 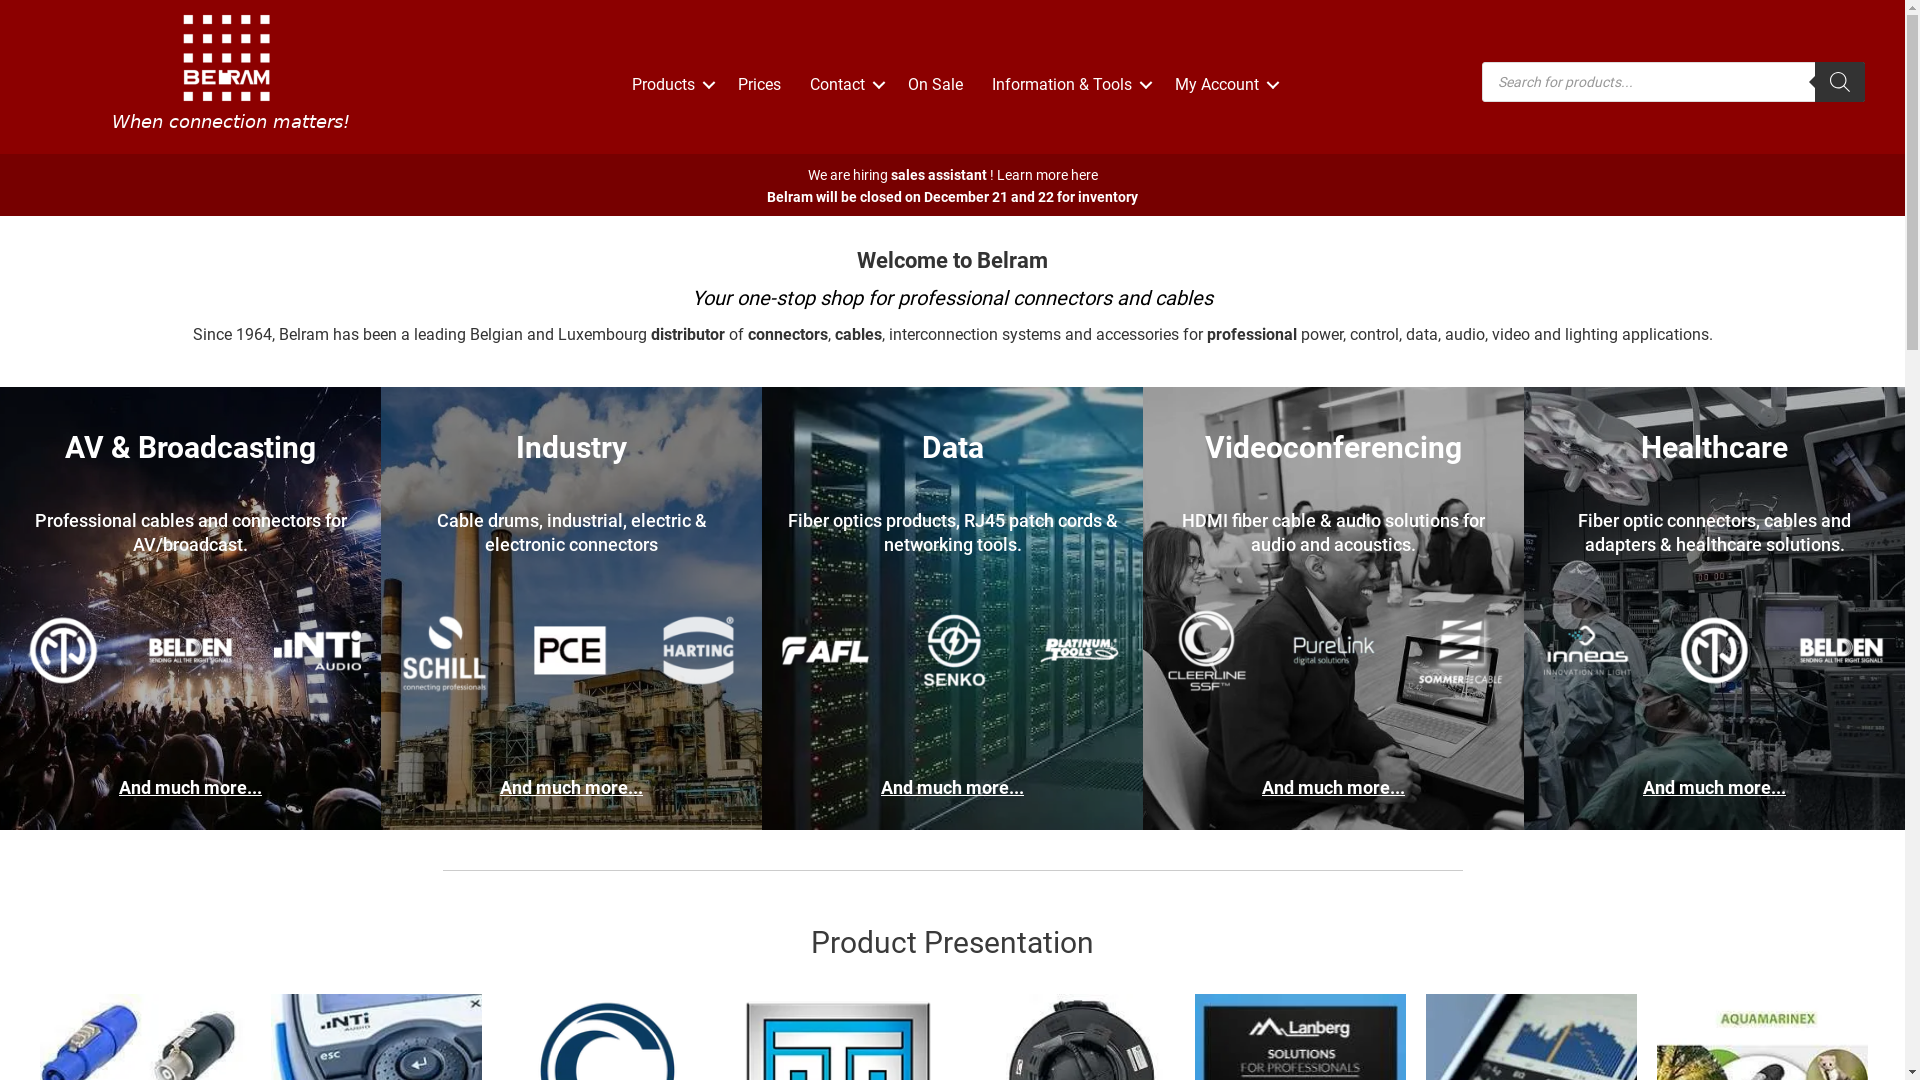 What do you see at coordinates (1069, 85) in the screenshot?
I see `Information & Tools` at bounding box center [1069, 85].